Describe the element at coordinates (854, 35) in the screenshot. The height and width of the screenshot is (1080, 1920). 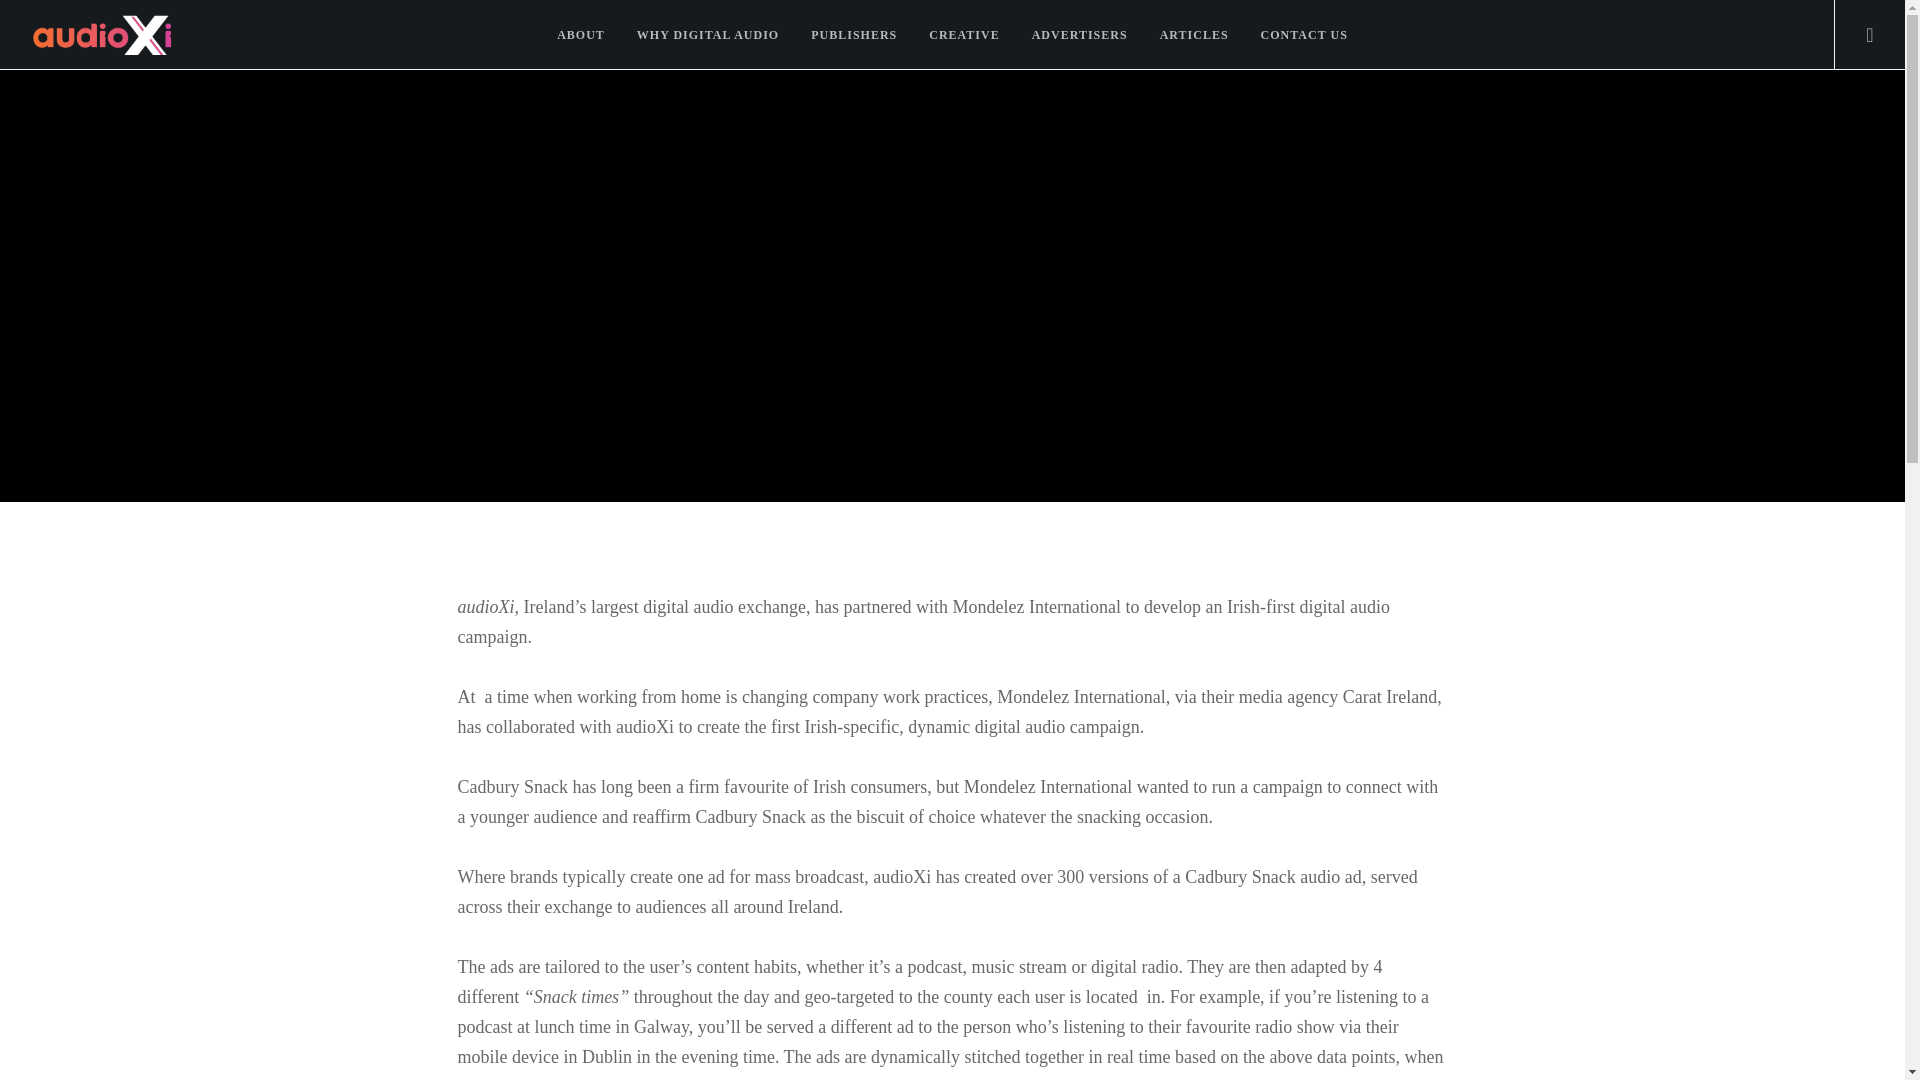
I see `PUBLISHERS` at that location.